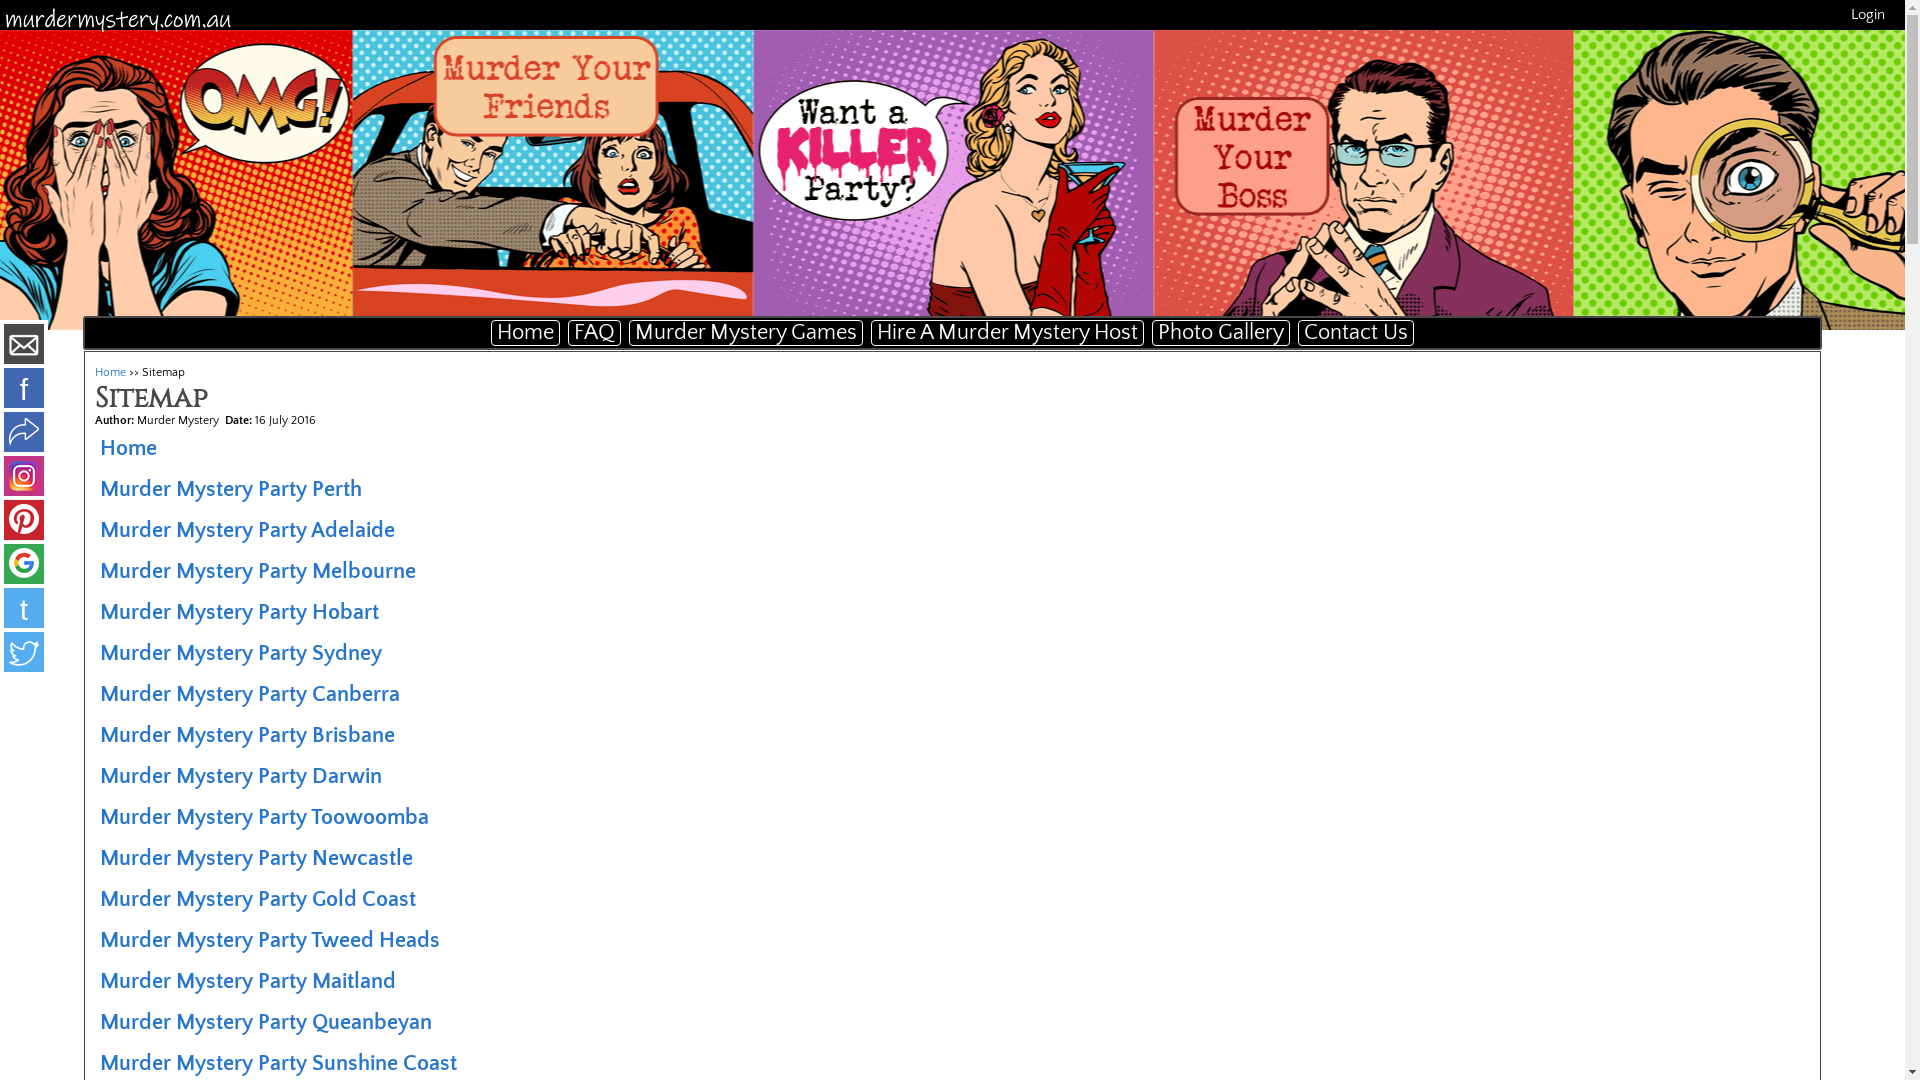  Describe the element at coordinates (248, 982) in the screenshot. I see `Murder Mystery Party Maitland` at that location.